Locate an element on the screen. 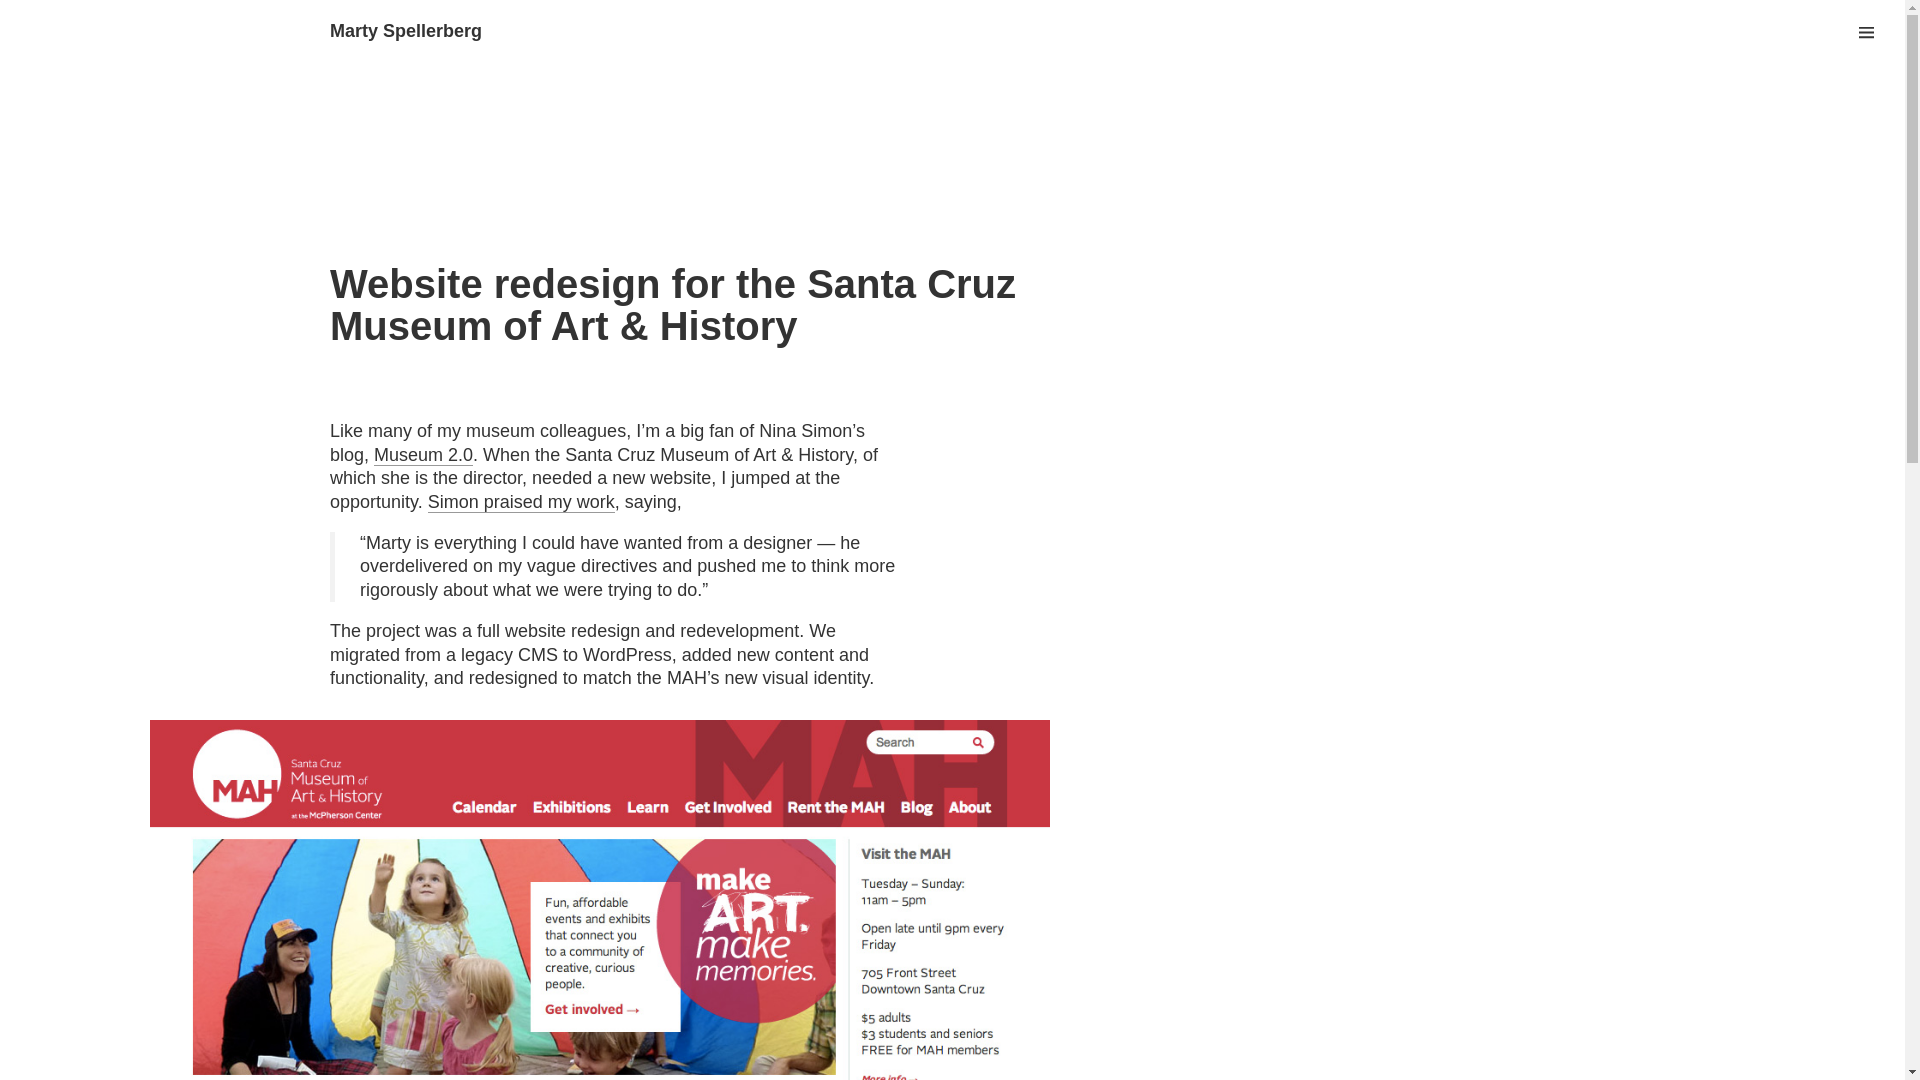  Simon praised my work is located at coordinates (521, 502).